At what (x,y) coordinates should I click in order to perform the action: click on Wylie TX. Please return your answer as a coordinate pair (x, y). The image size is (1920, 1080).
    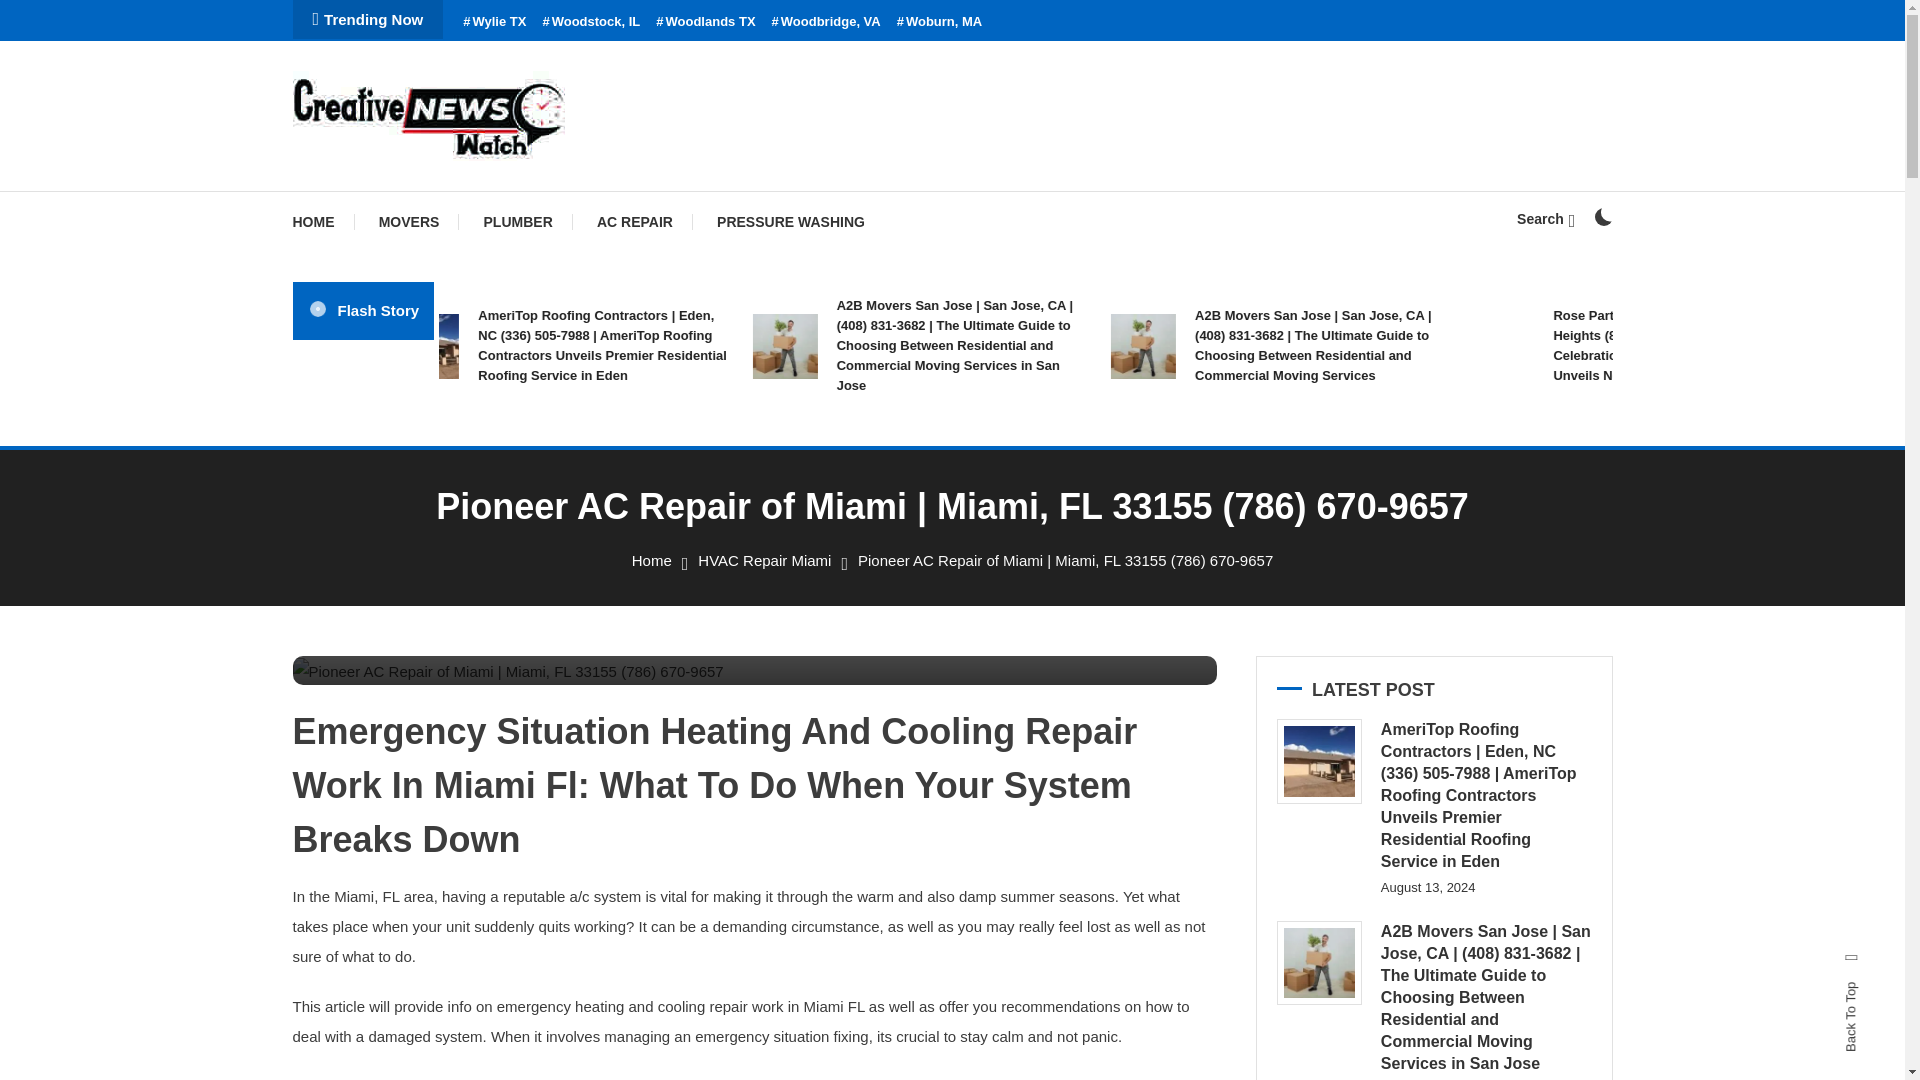
    Looking at the image, I should click on (494, 22).